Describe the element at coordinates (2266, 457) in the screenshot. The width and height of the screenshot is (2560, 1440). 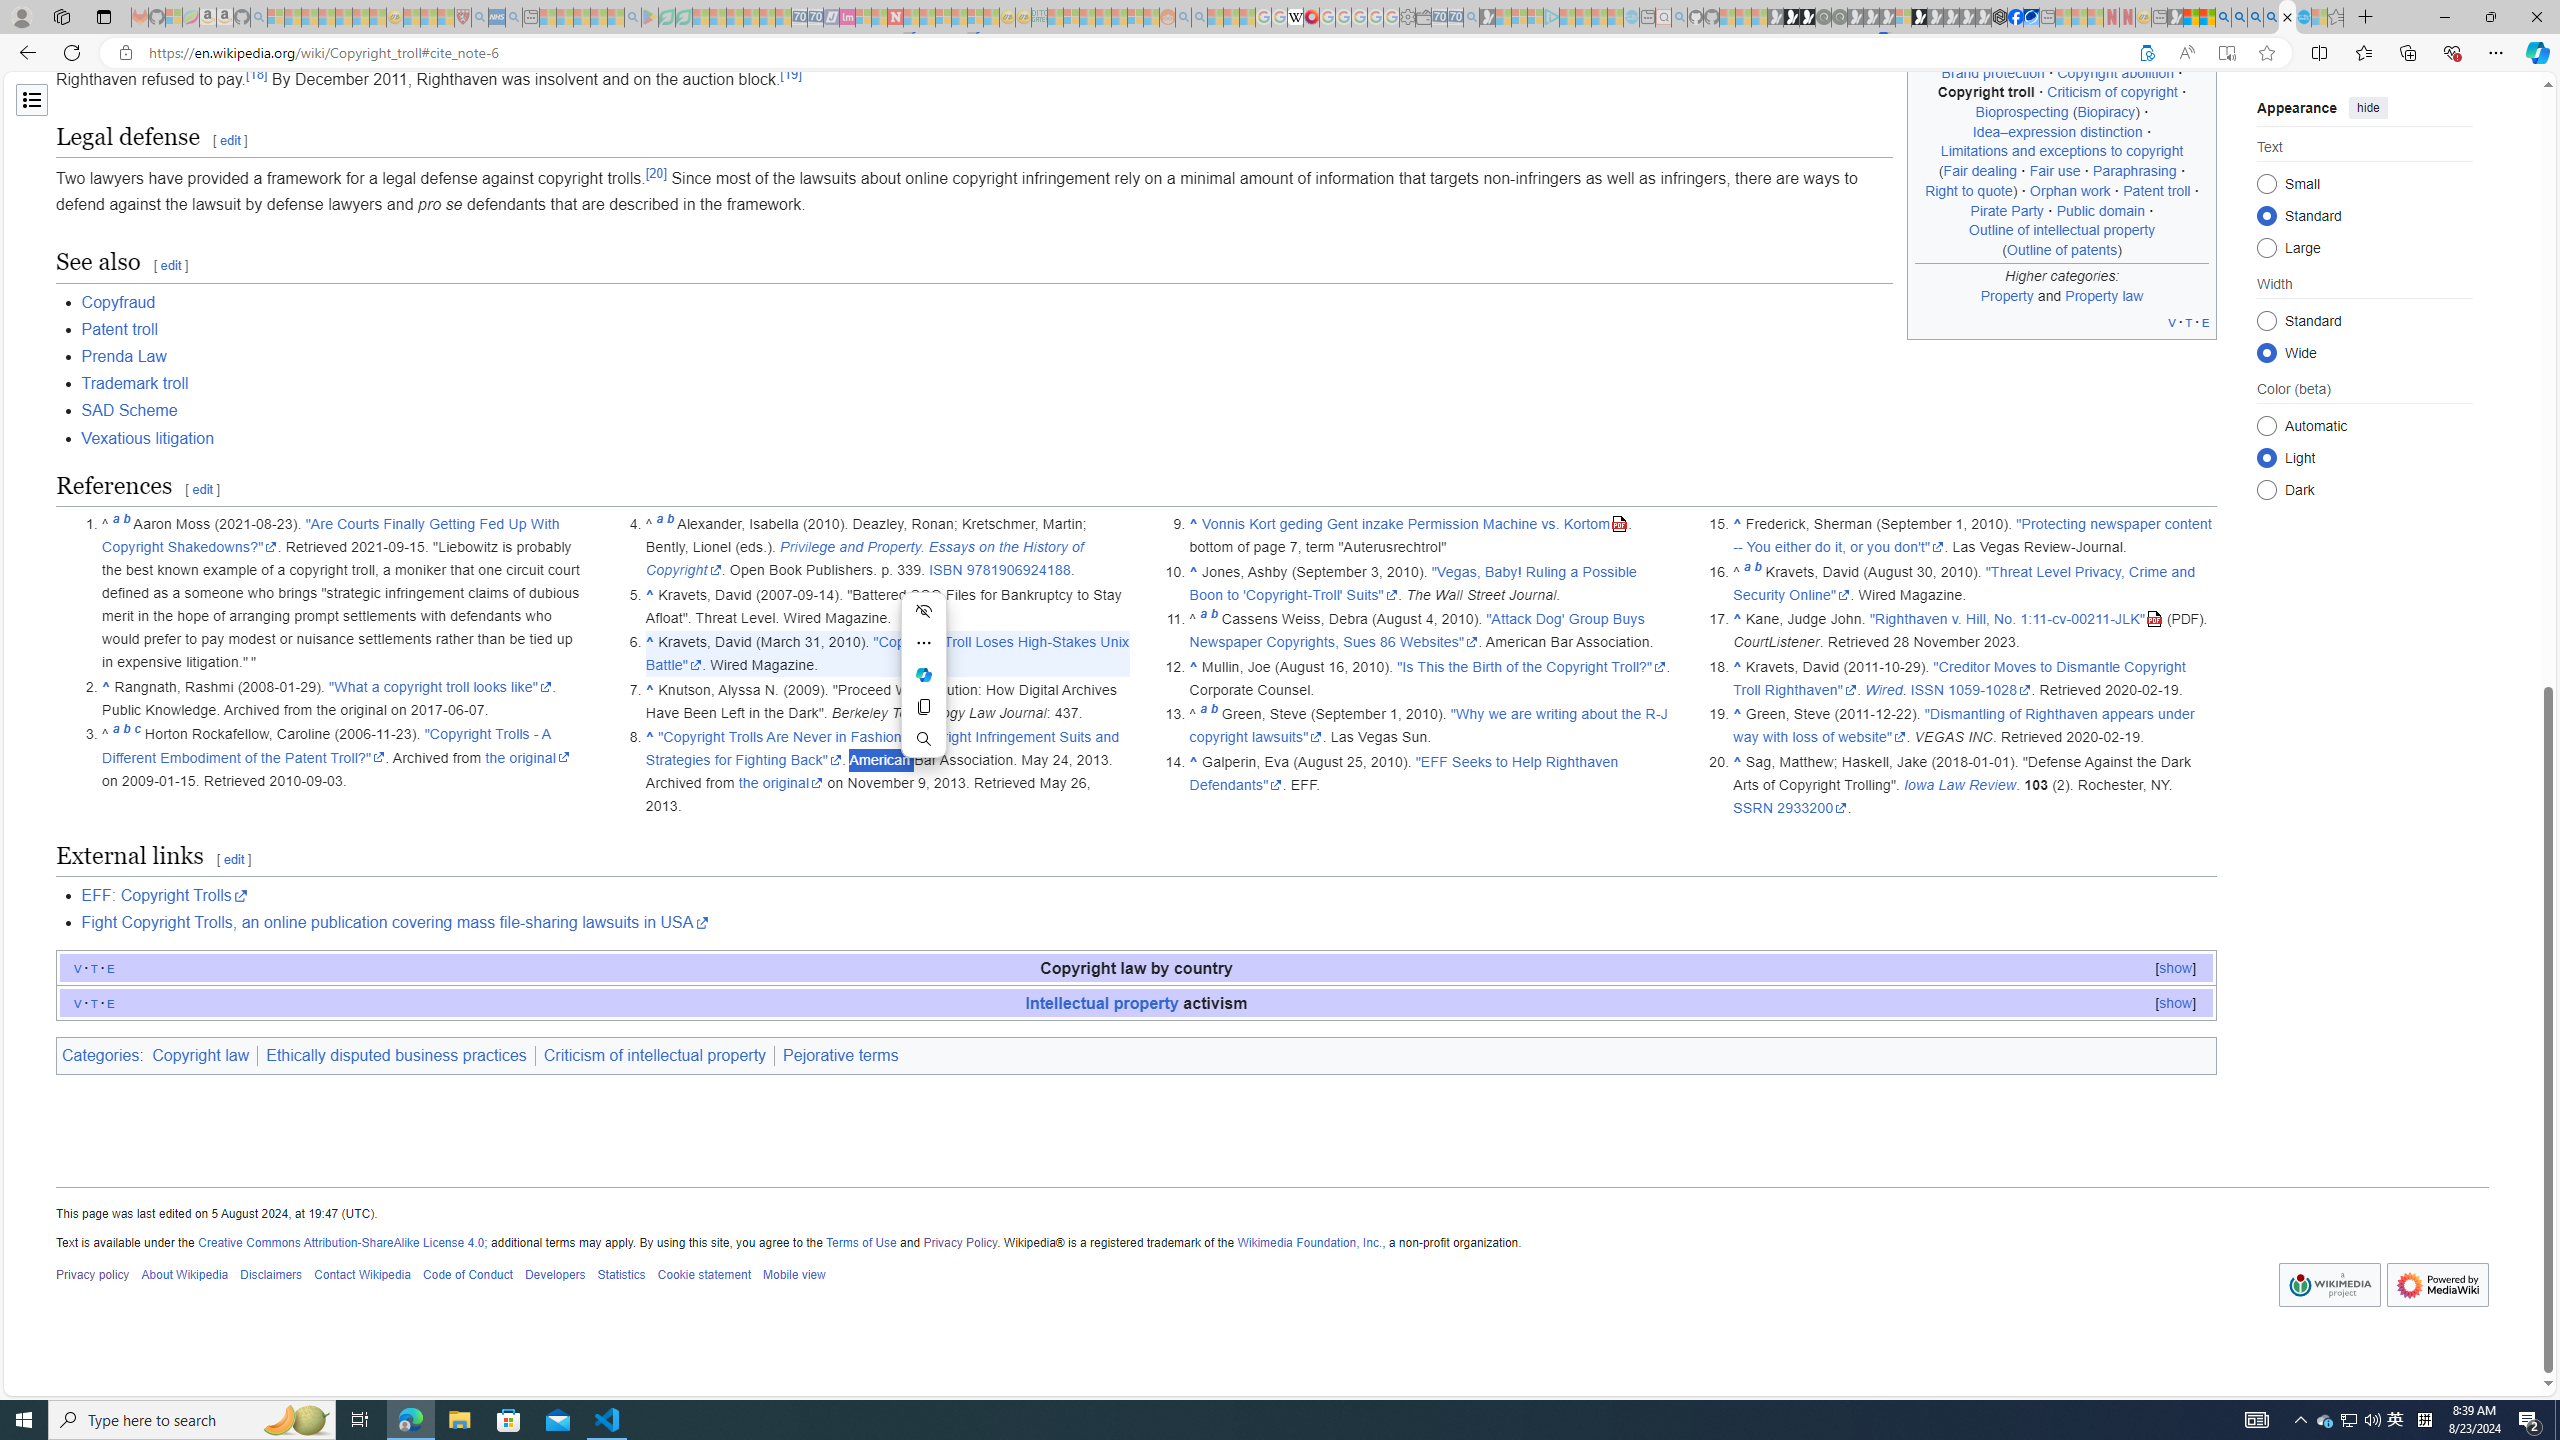
I see `Light` at that location.